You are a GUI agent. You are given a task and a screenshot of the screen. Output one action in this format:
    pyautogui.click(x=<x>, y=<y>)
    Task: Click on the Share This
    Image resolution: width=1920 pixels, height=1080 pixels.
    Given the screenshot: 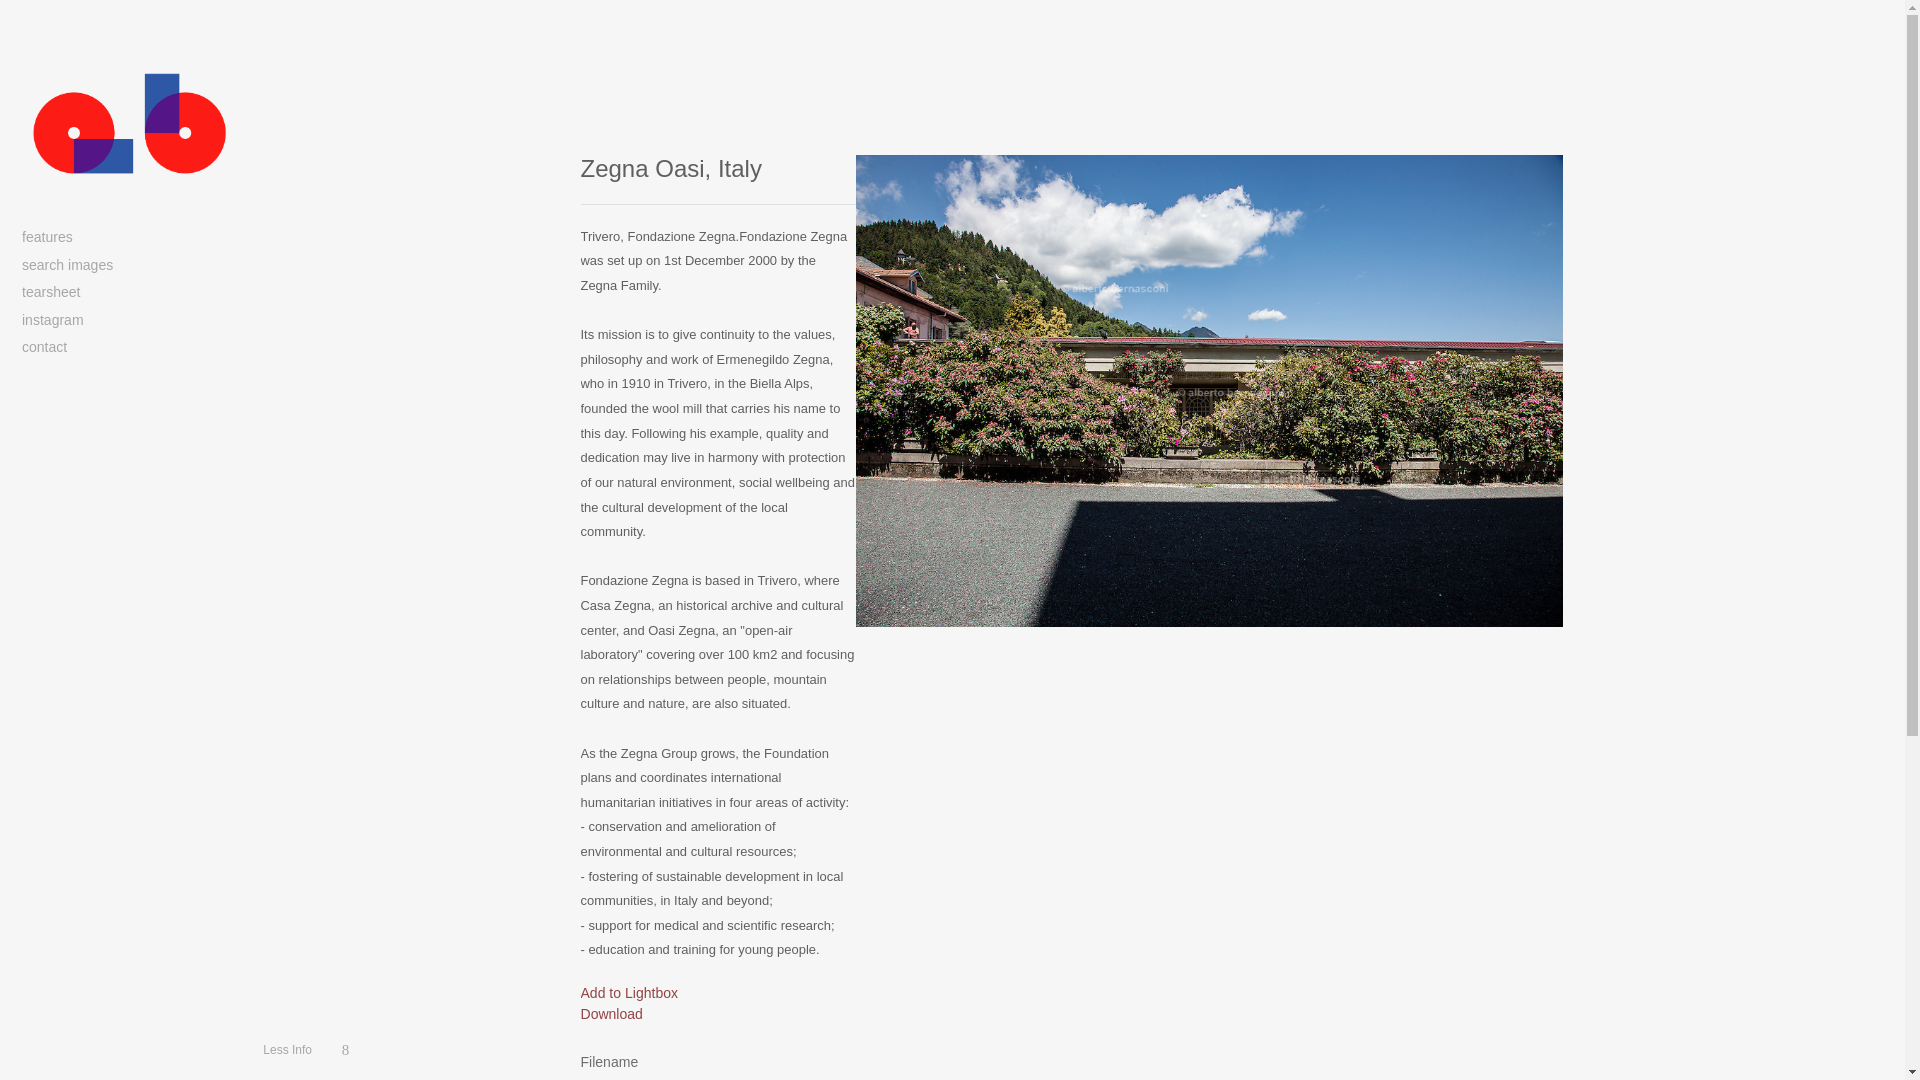 What is the action you would take?
    pyautogui.click(x=344, y=1050)
    